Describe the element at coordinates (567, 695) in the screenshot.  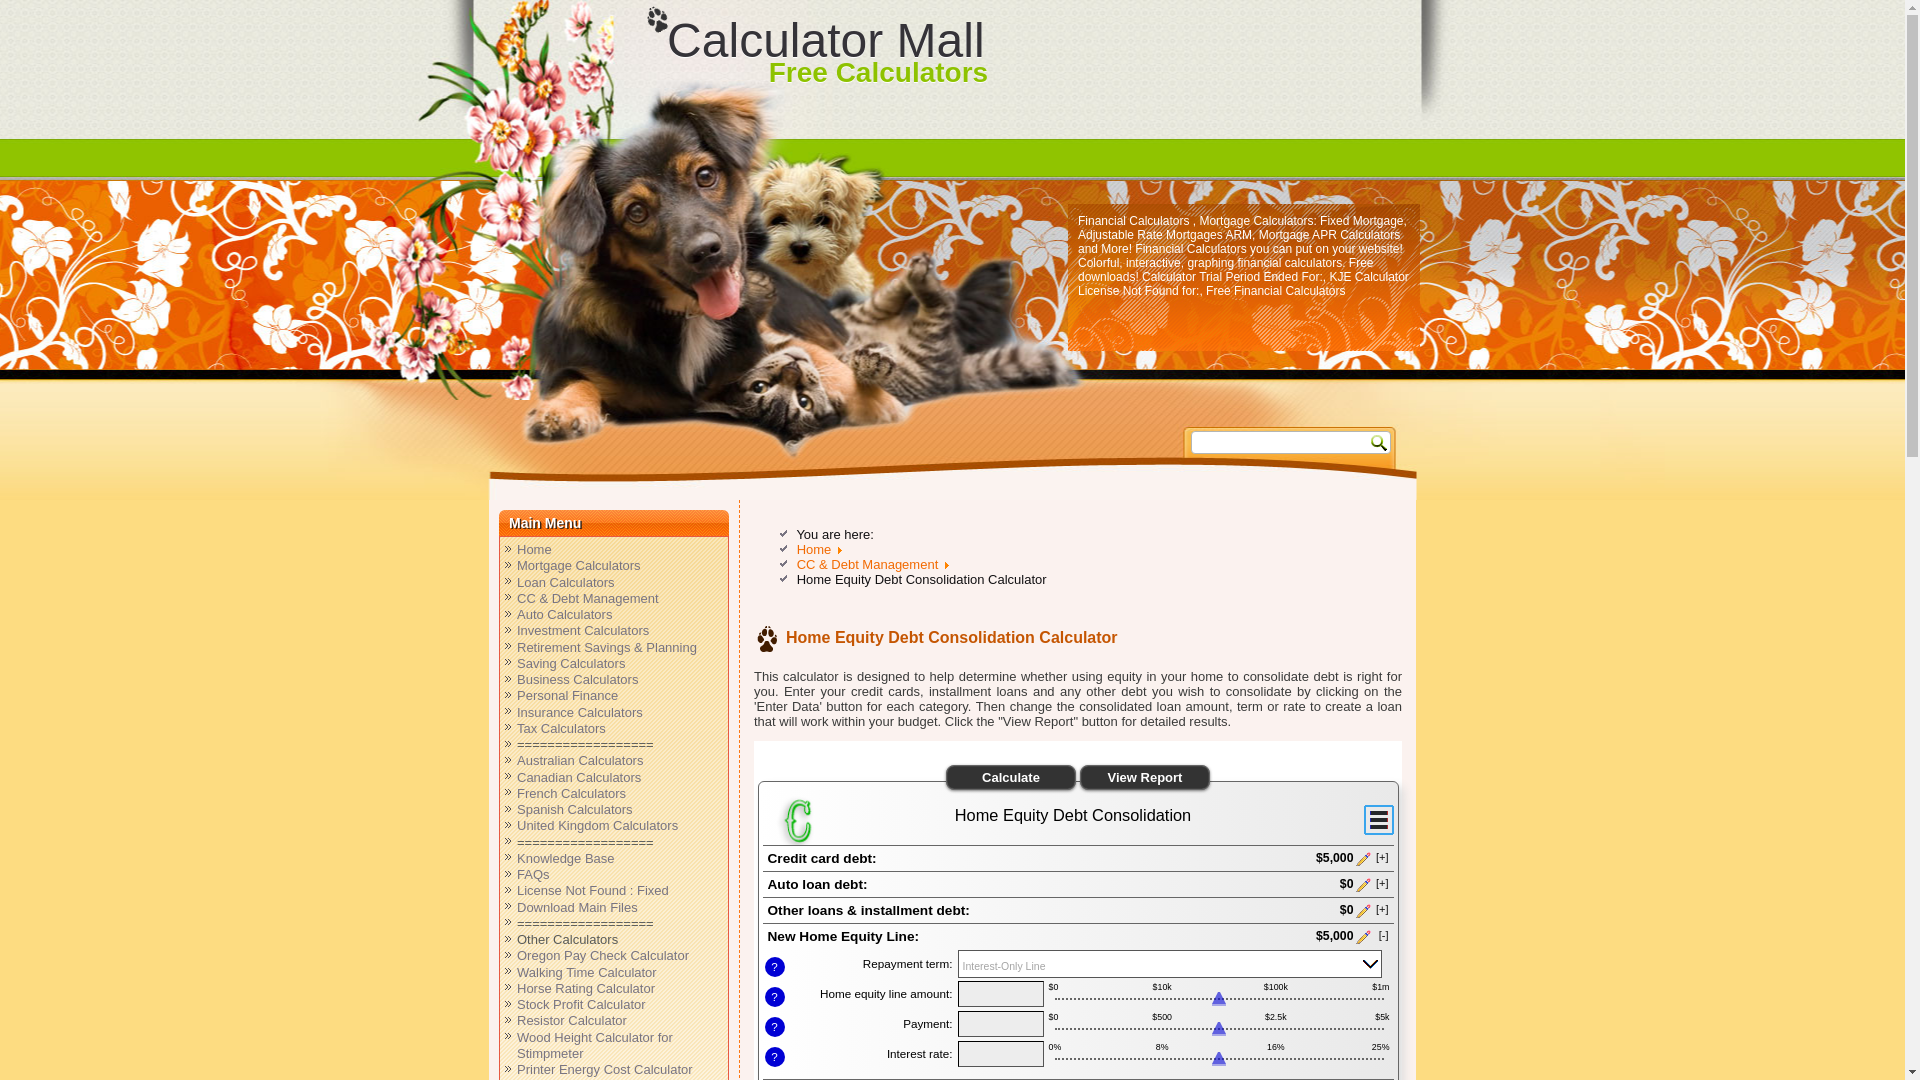
I see `Personal Finance` at that location.